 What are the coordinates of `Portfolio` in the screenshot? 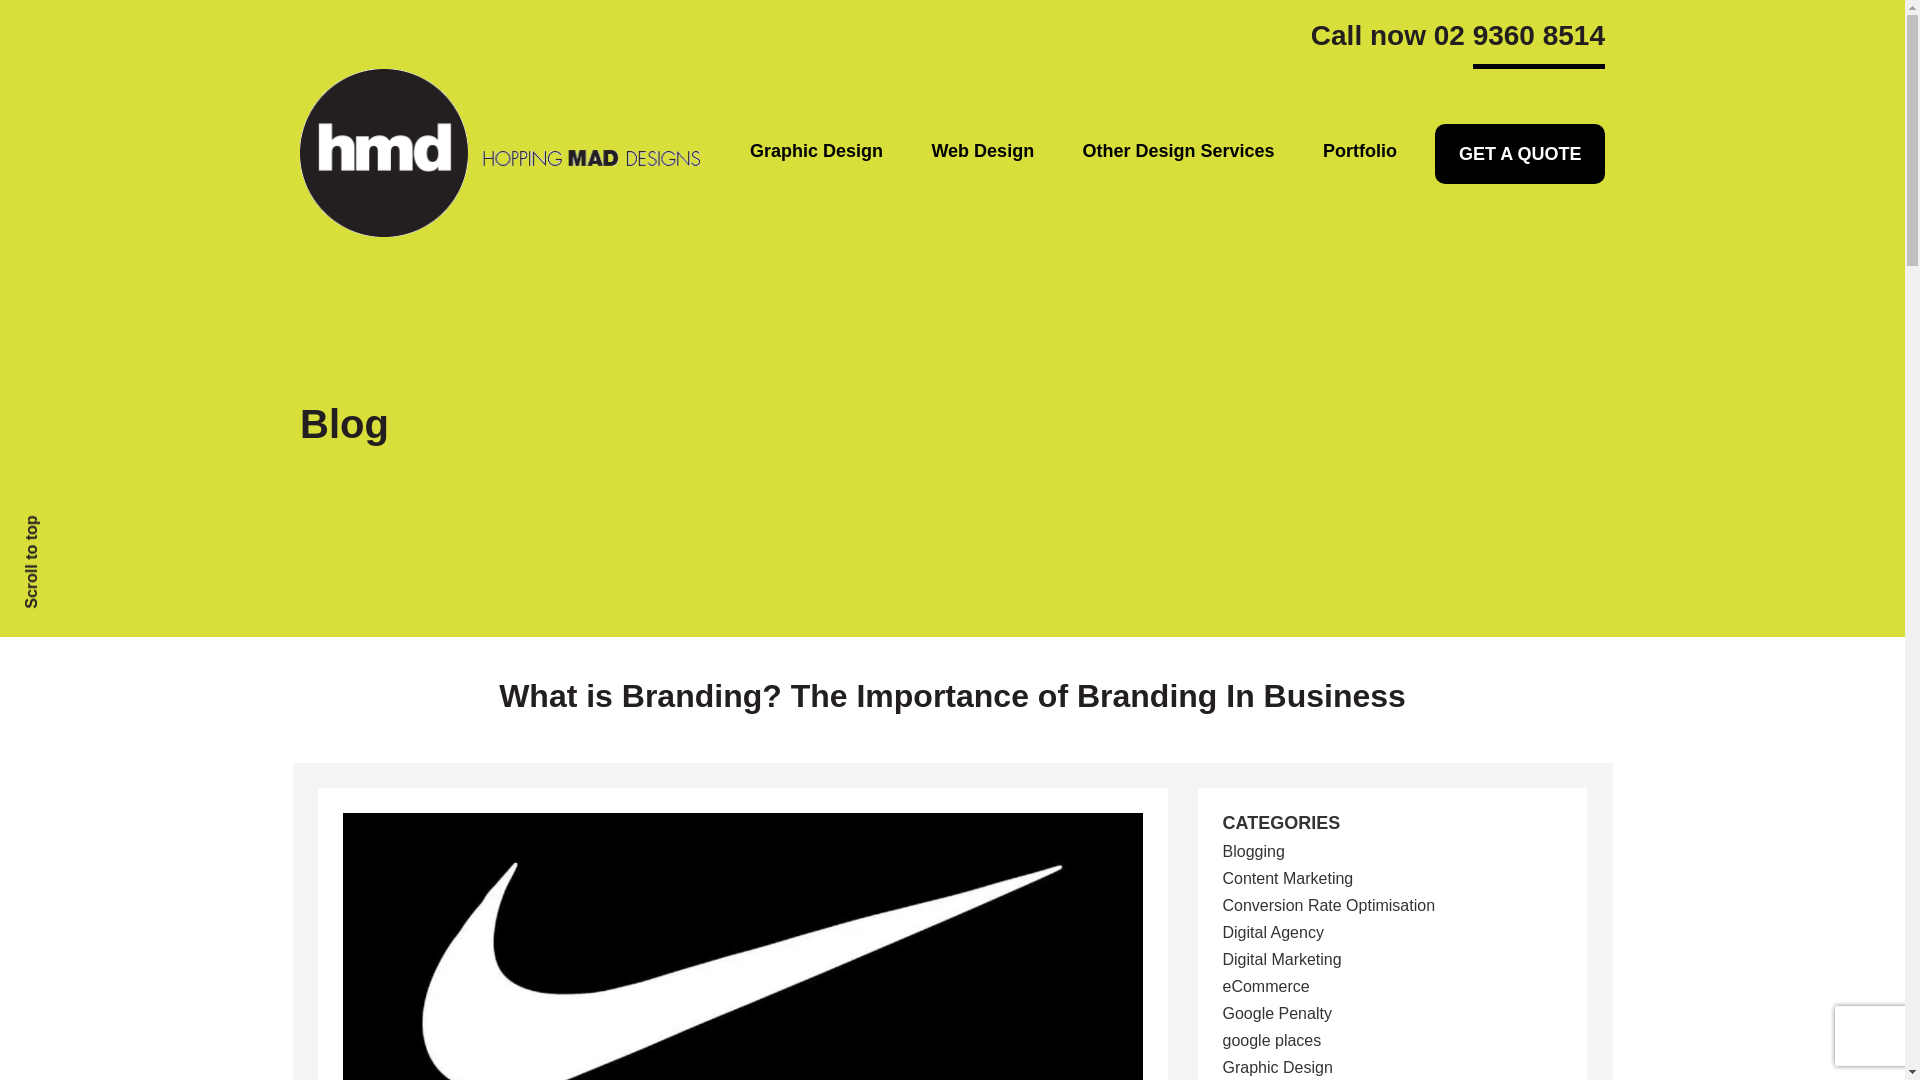 It's located at (1360, 152).